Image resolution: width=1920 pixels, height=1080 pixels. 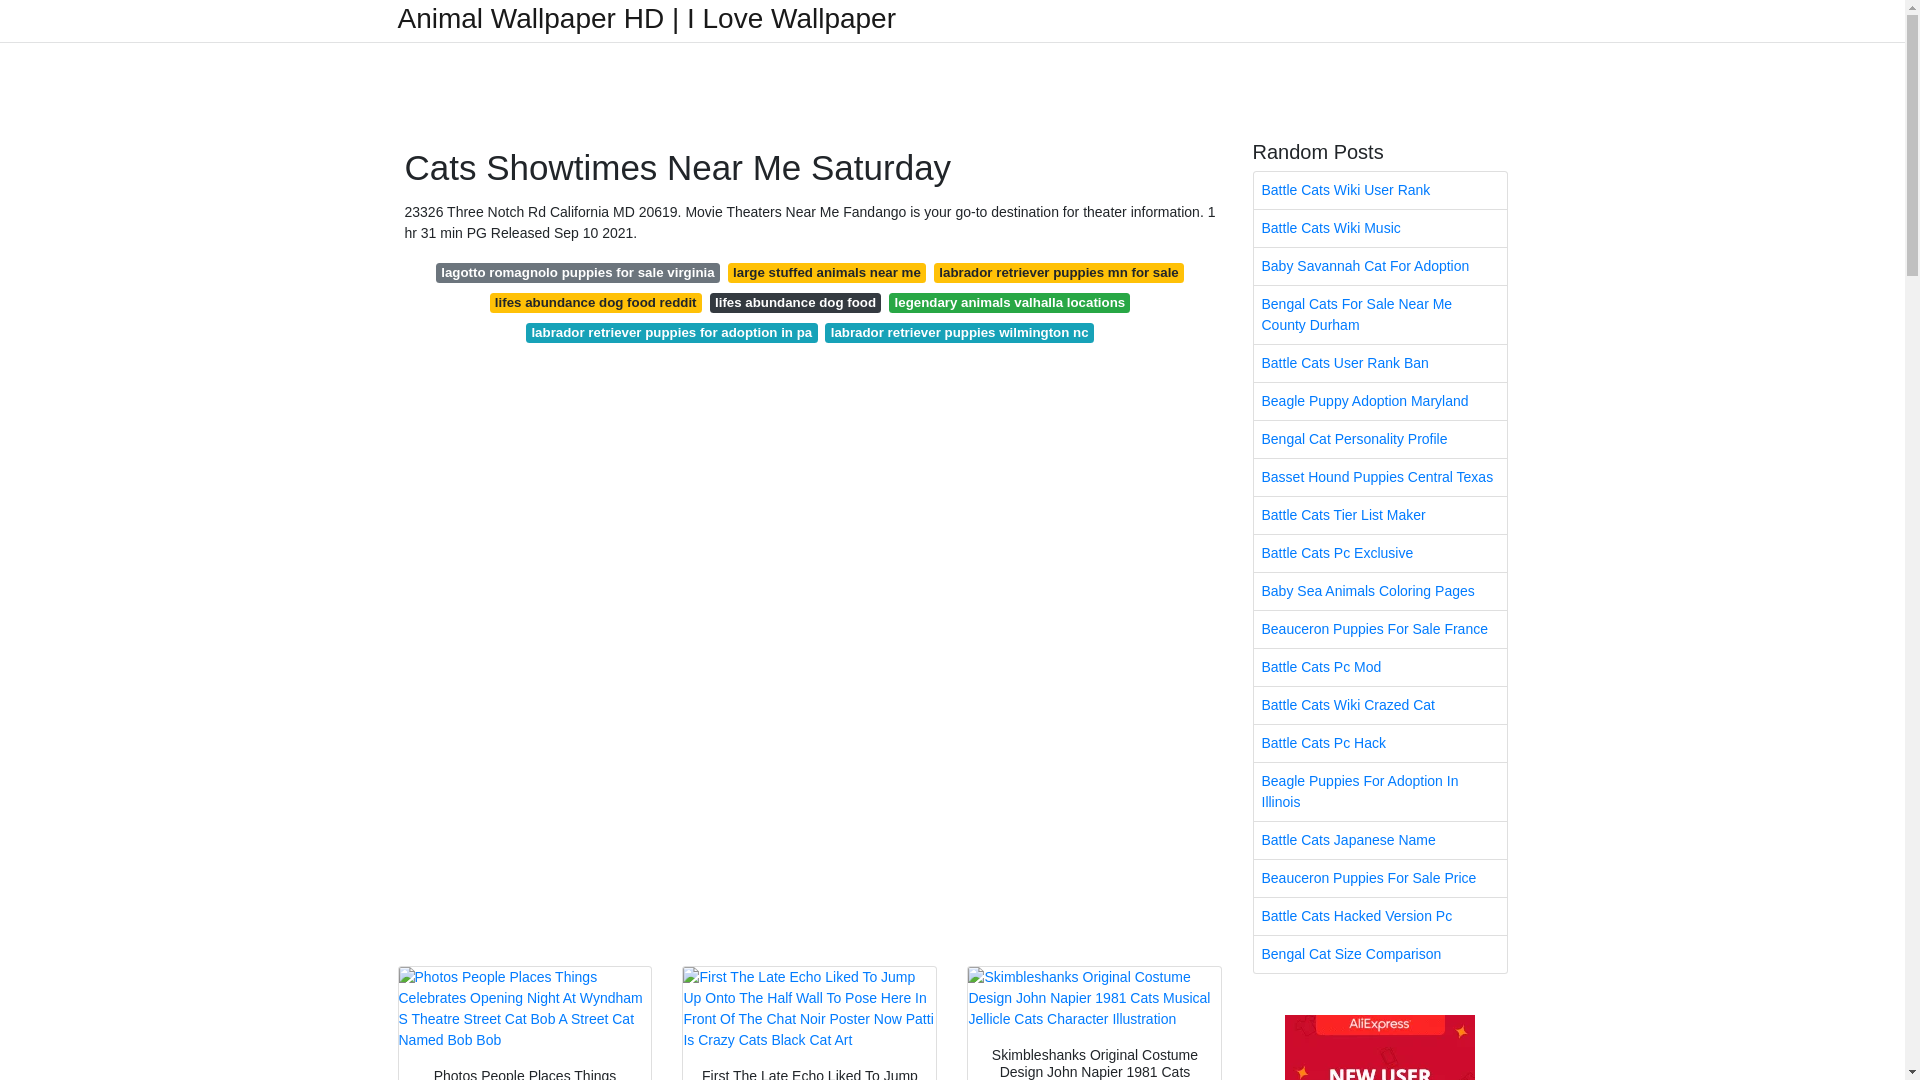 I want to click on Beagle Puppy Adoption Maryland, so click(x=1380, y=402).